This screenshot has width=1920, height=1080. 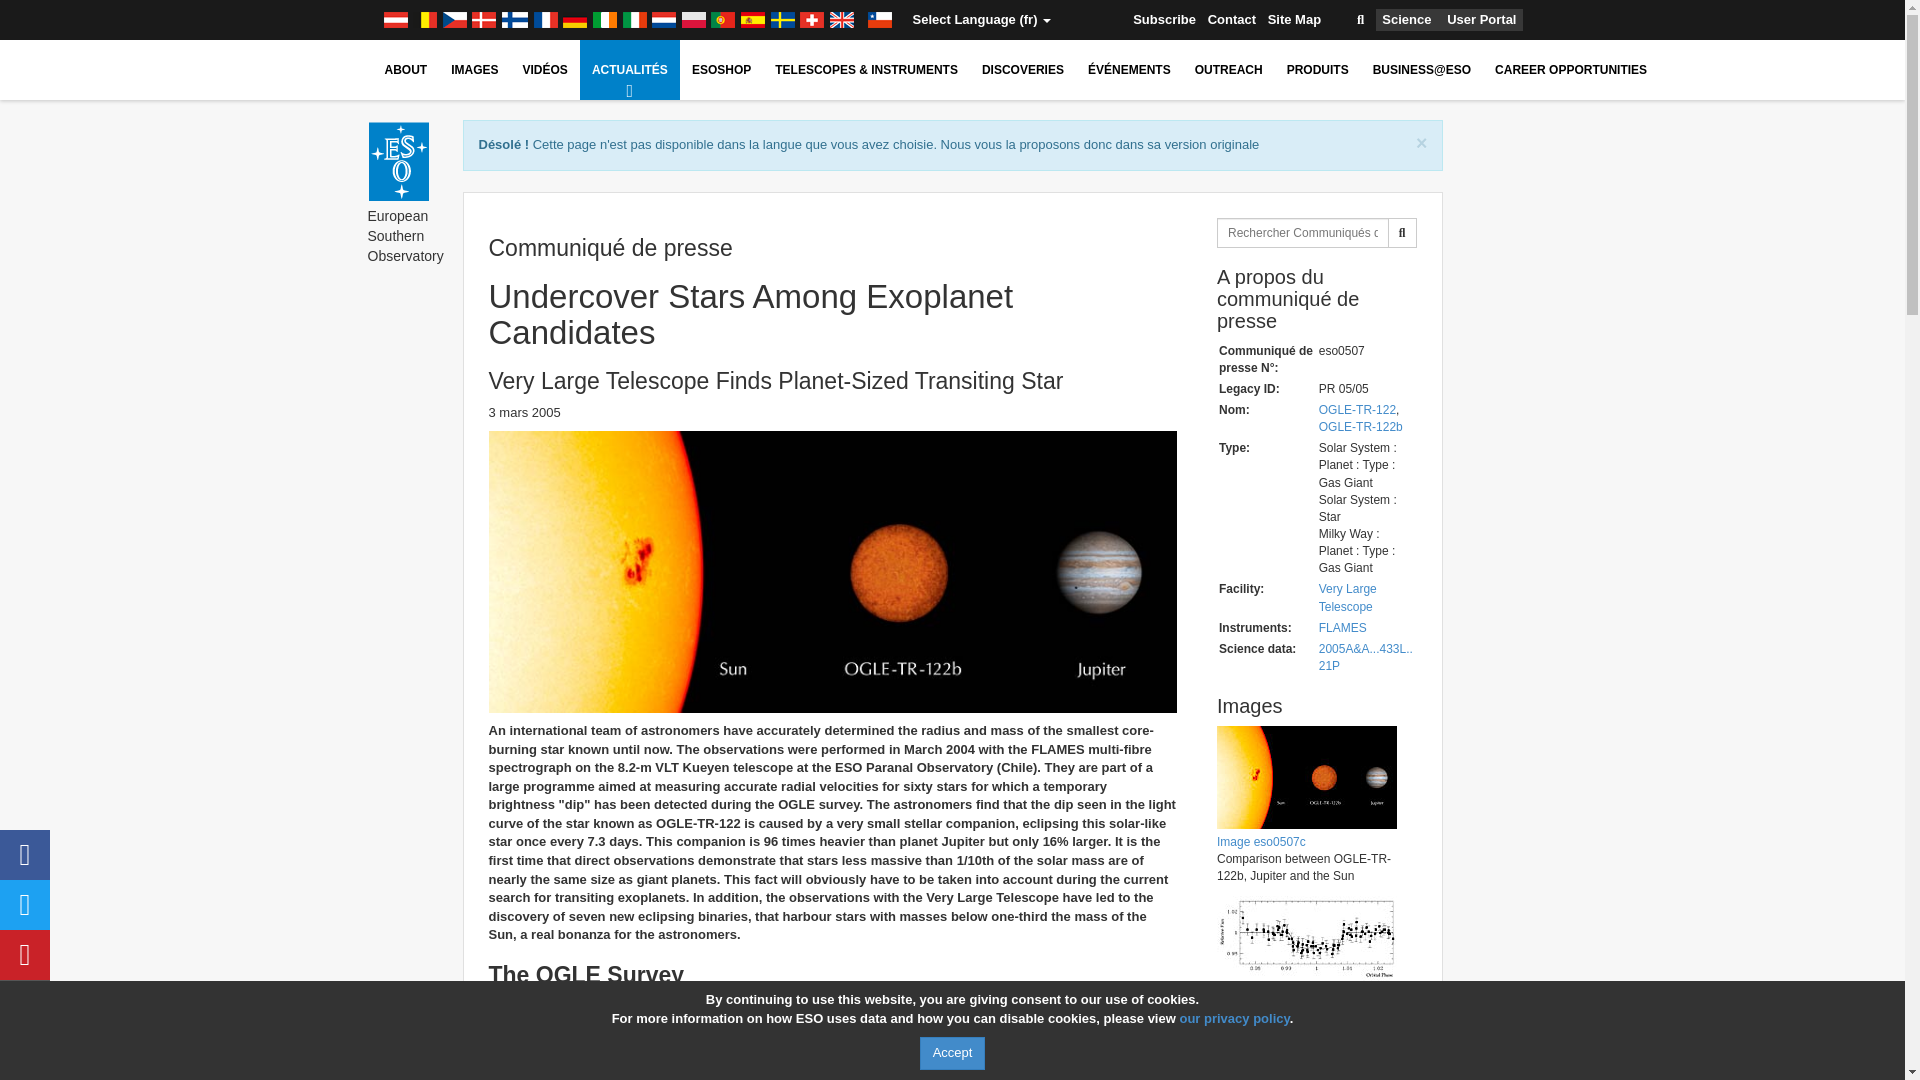 I want to click on Belgium, so click(x=424, y=20).